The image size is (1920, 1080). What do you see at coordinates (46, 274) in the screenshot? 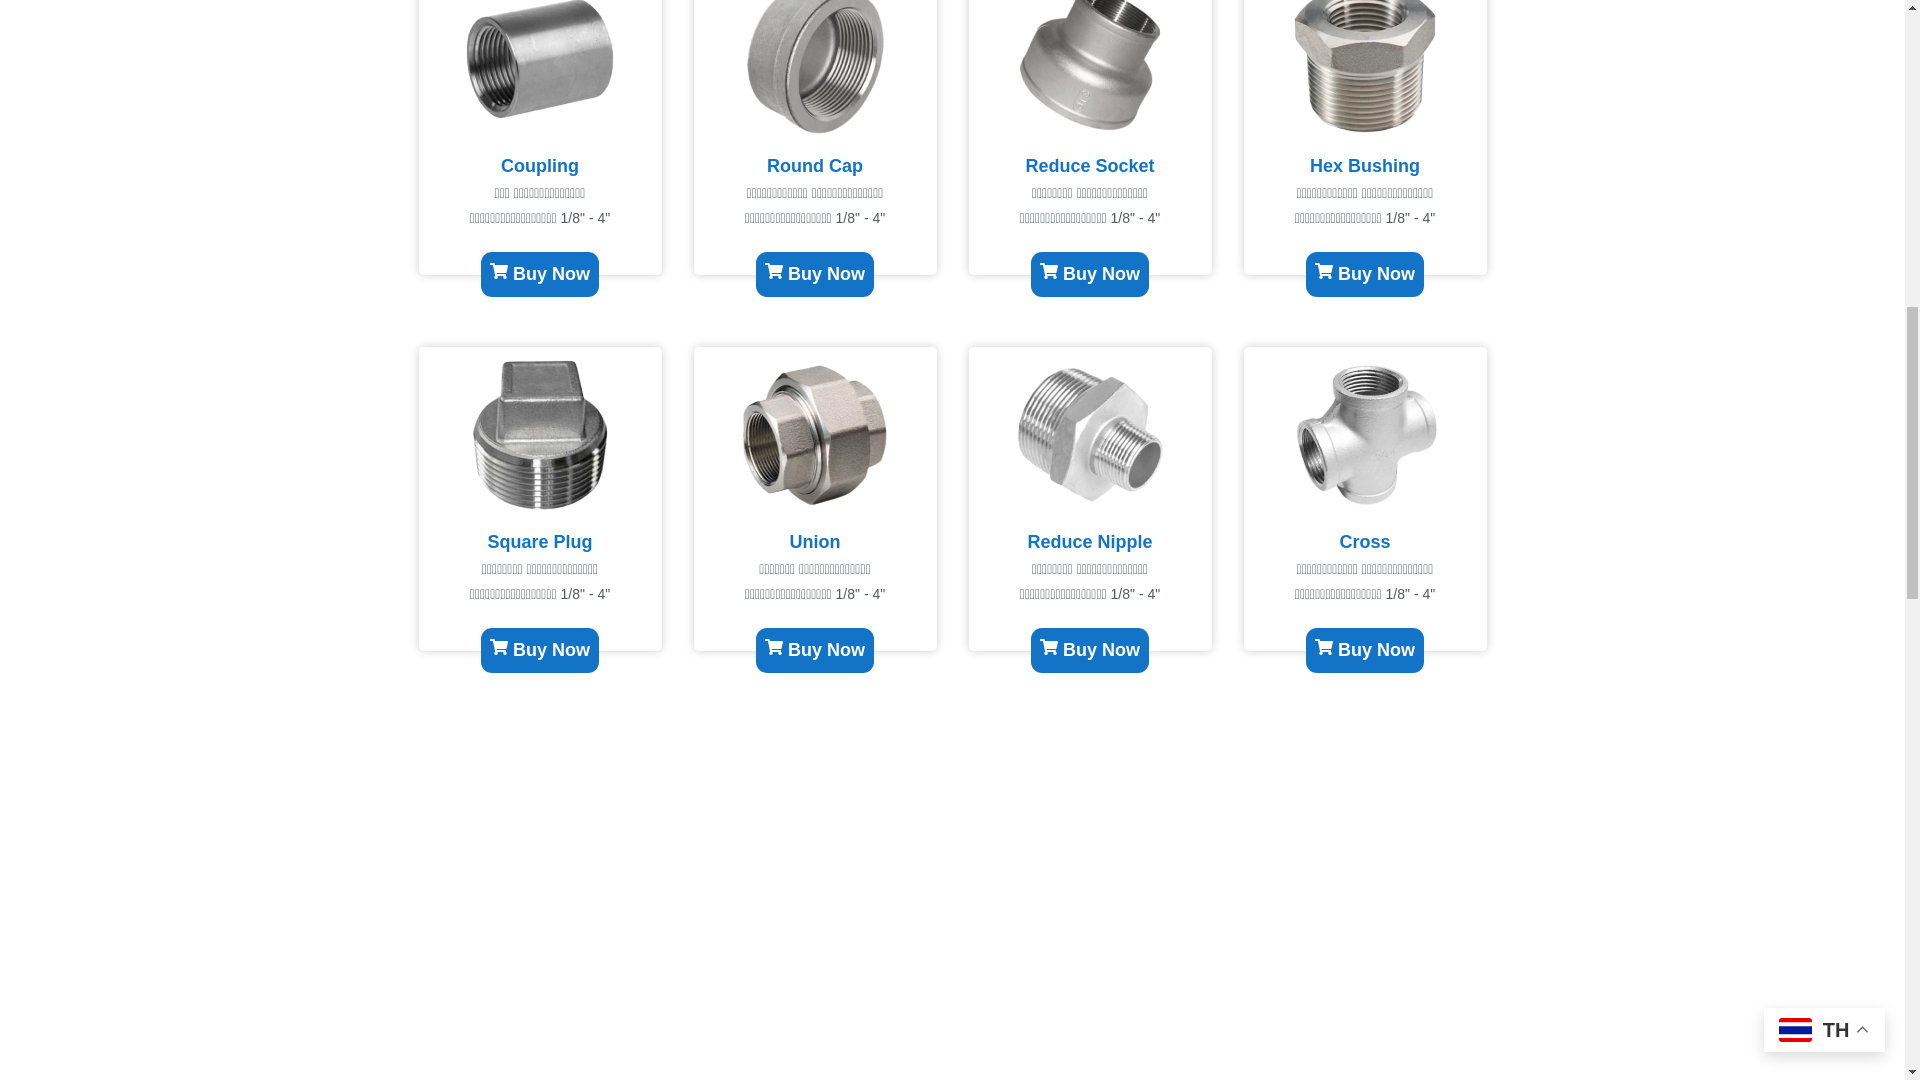
I see `Buy Now` at bounding box center [46, 274].